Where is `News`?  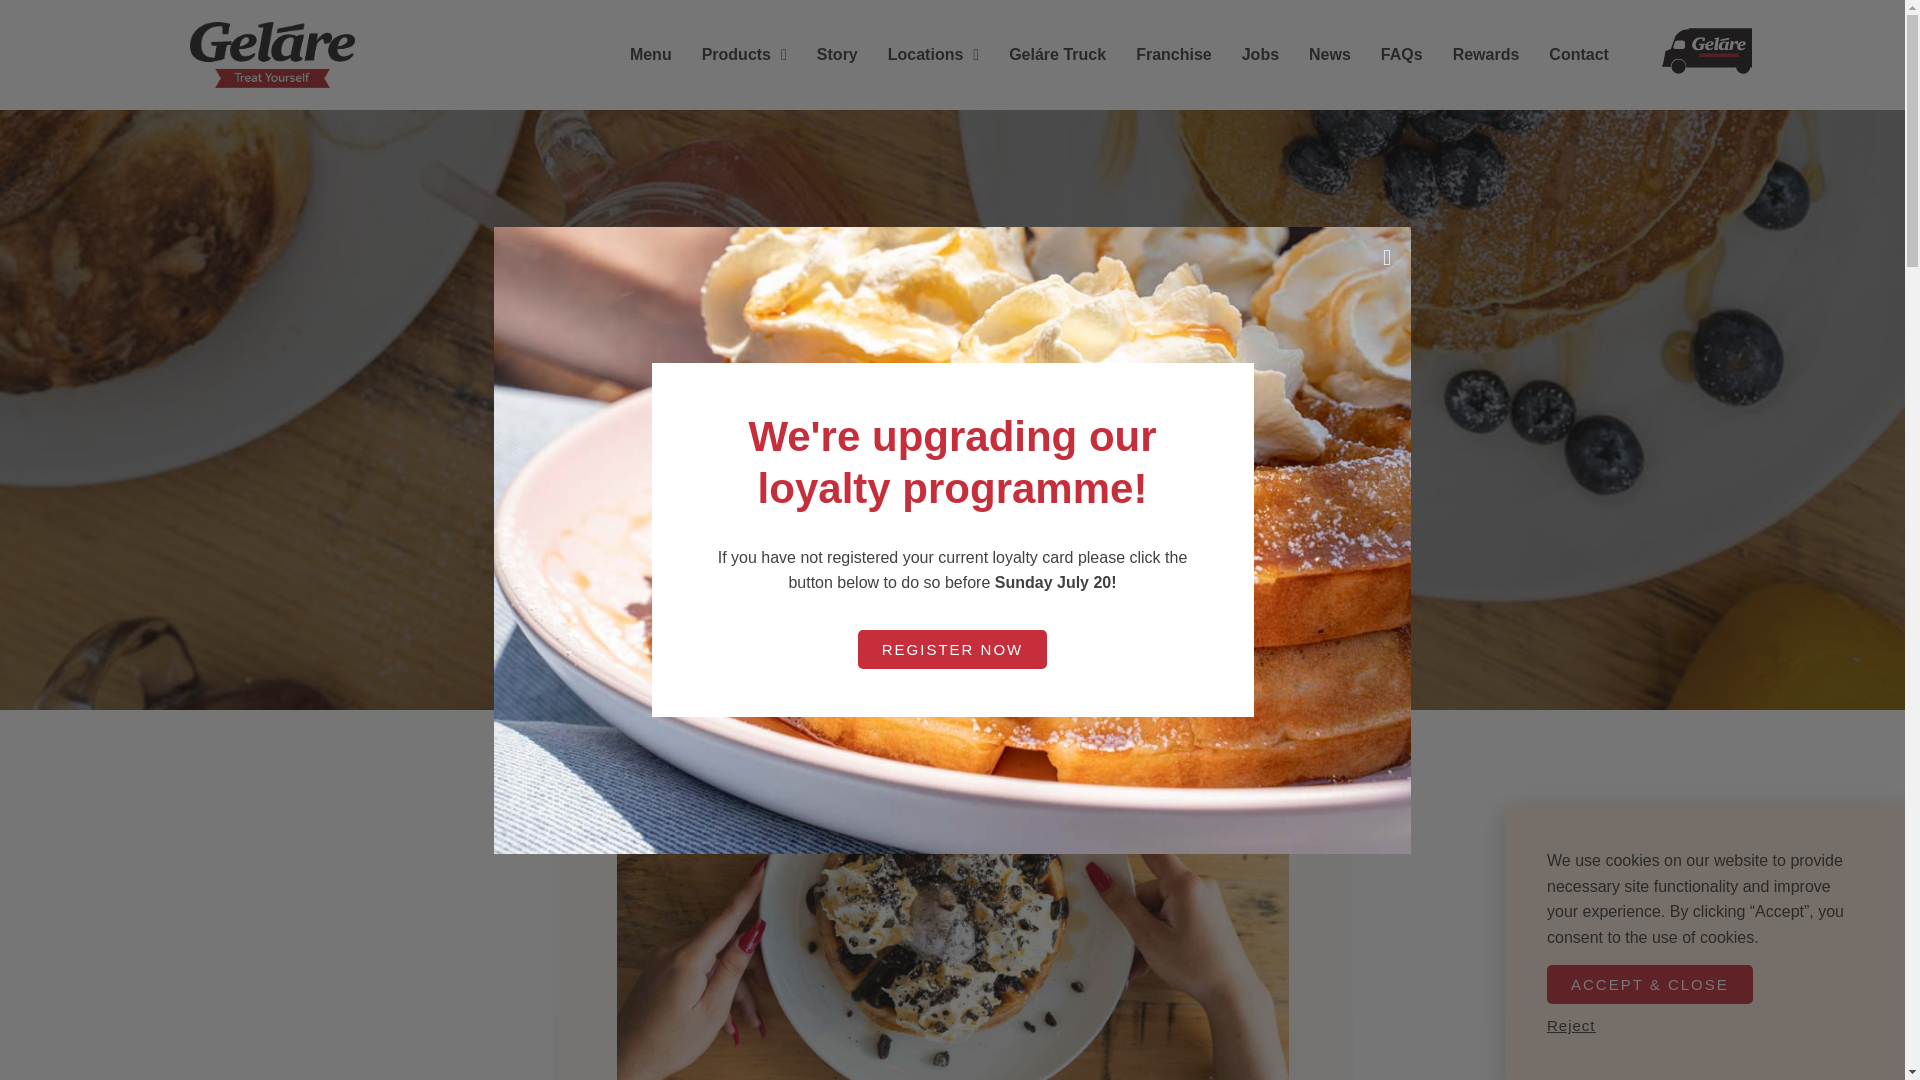 News is located at coordinates (1330, 54).